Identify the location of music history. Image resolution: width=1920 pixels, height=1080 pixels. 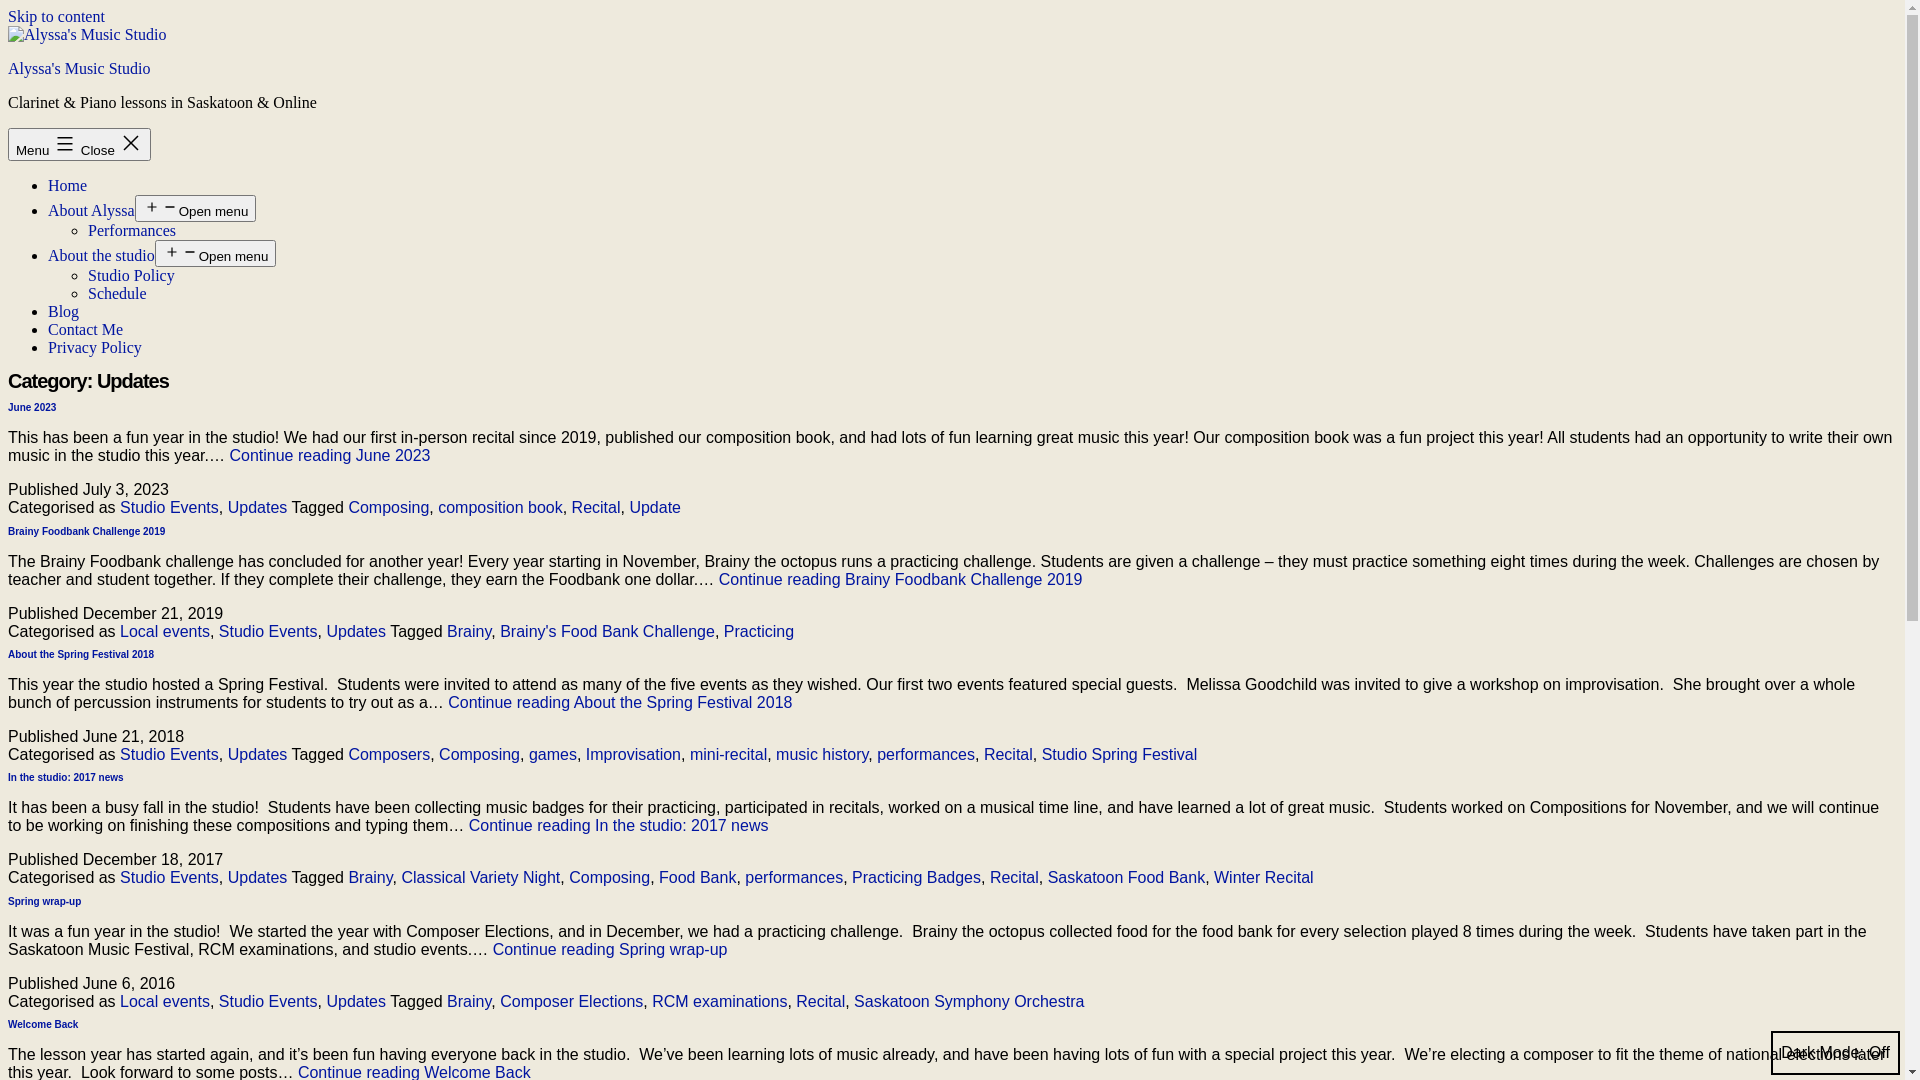
(822, 754).